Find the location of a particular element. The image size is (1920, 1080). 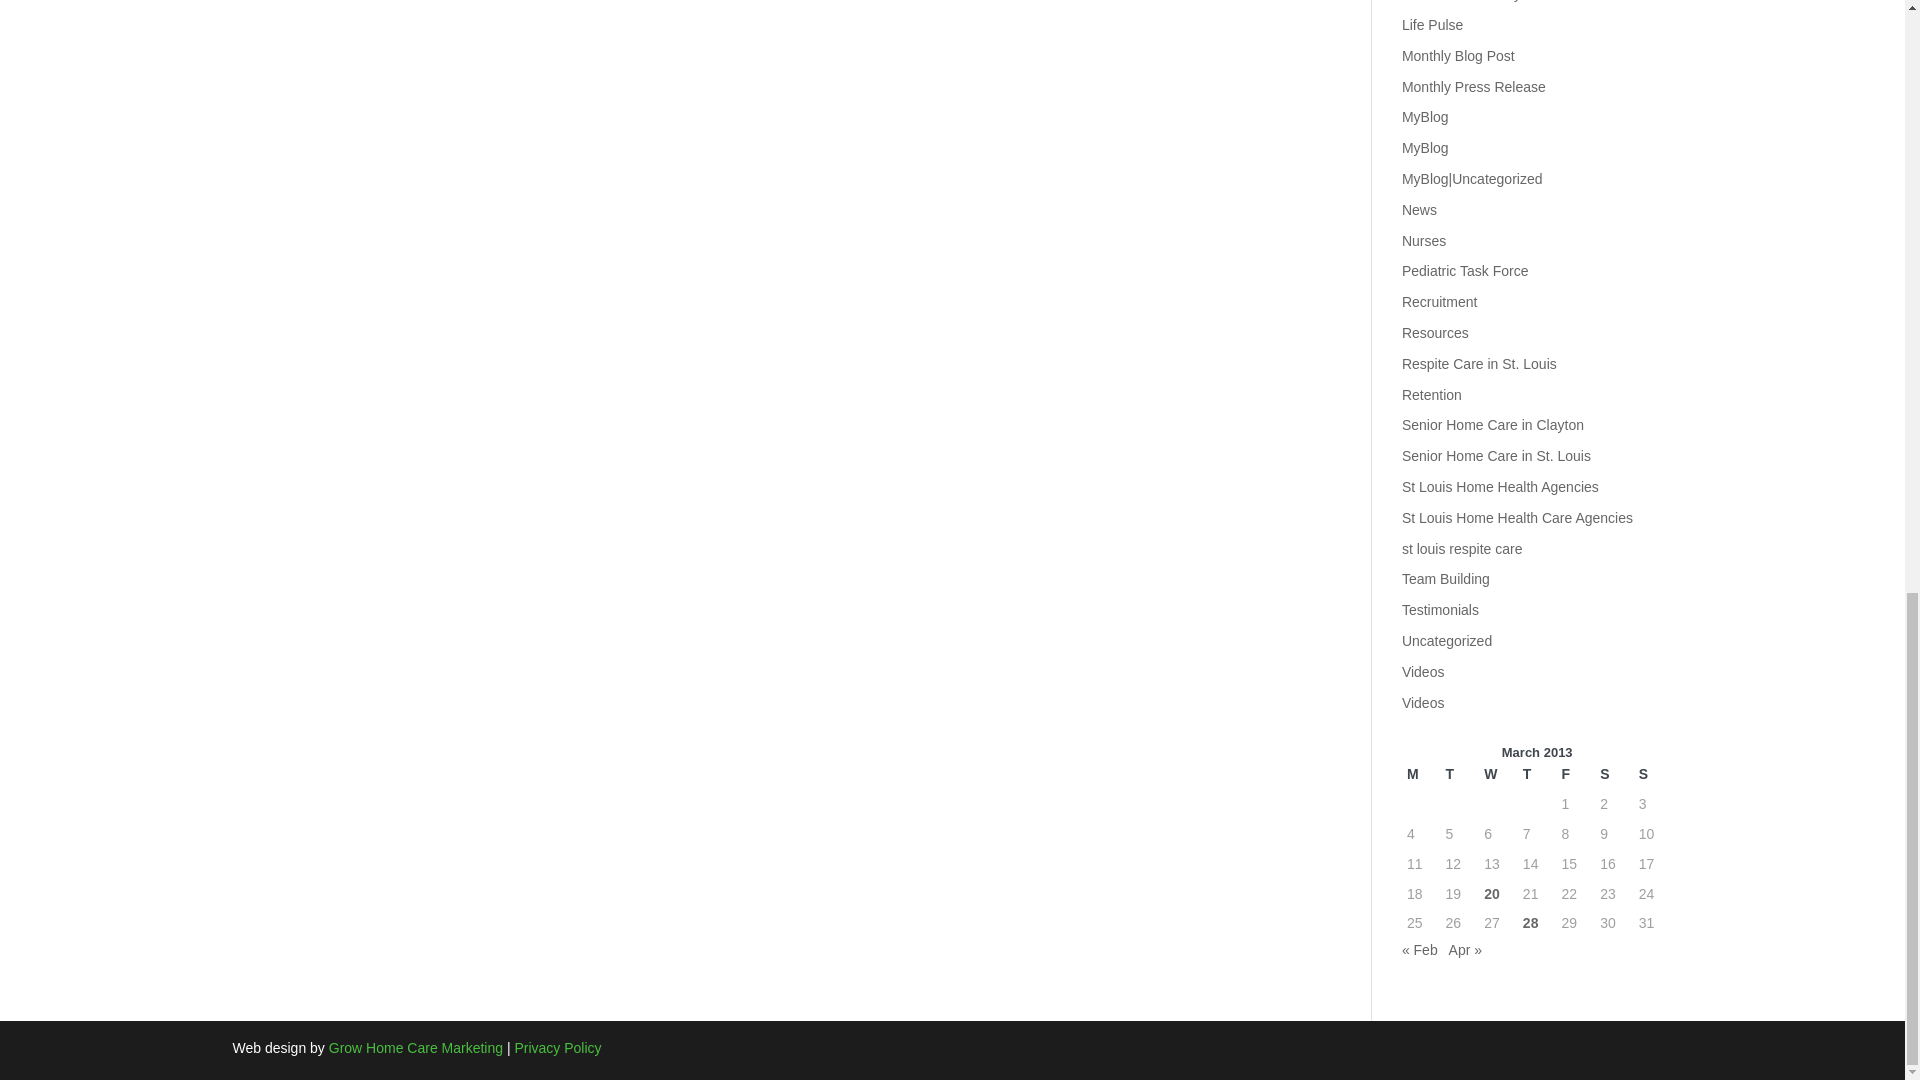

Monday is located at coordinates (1421, 774).